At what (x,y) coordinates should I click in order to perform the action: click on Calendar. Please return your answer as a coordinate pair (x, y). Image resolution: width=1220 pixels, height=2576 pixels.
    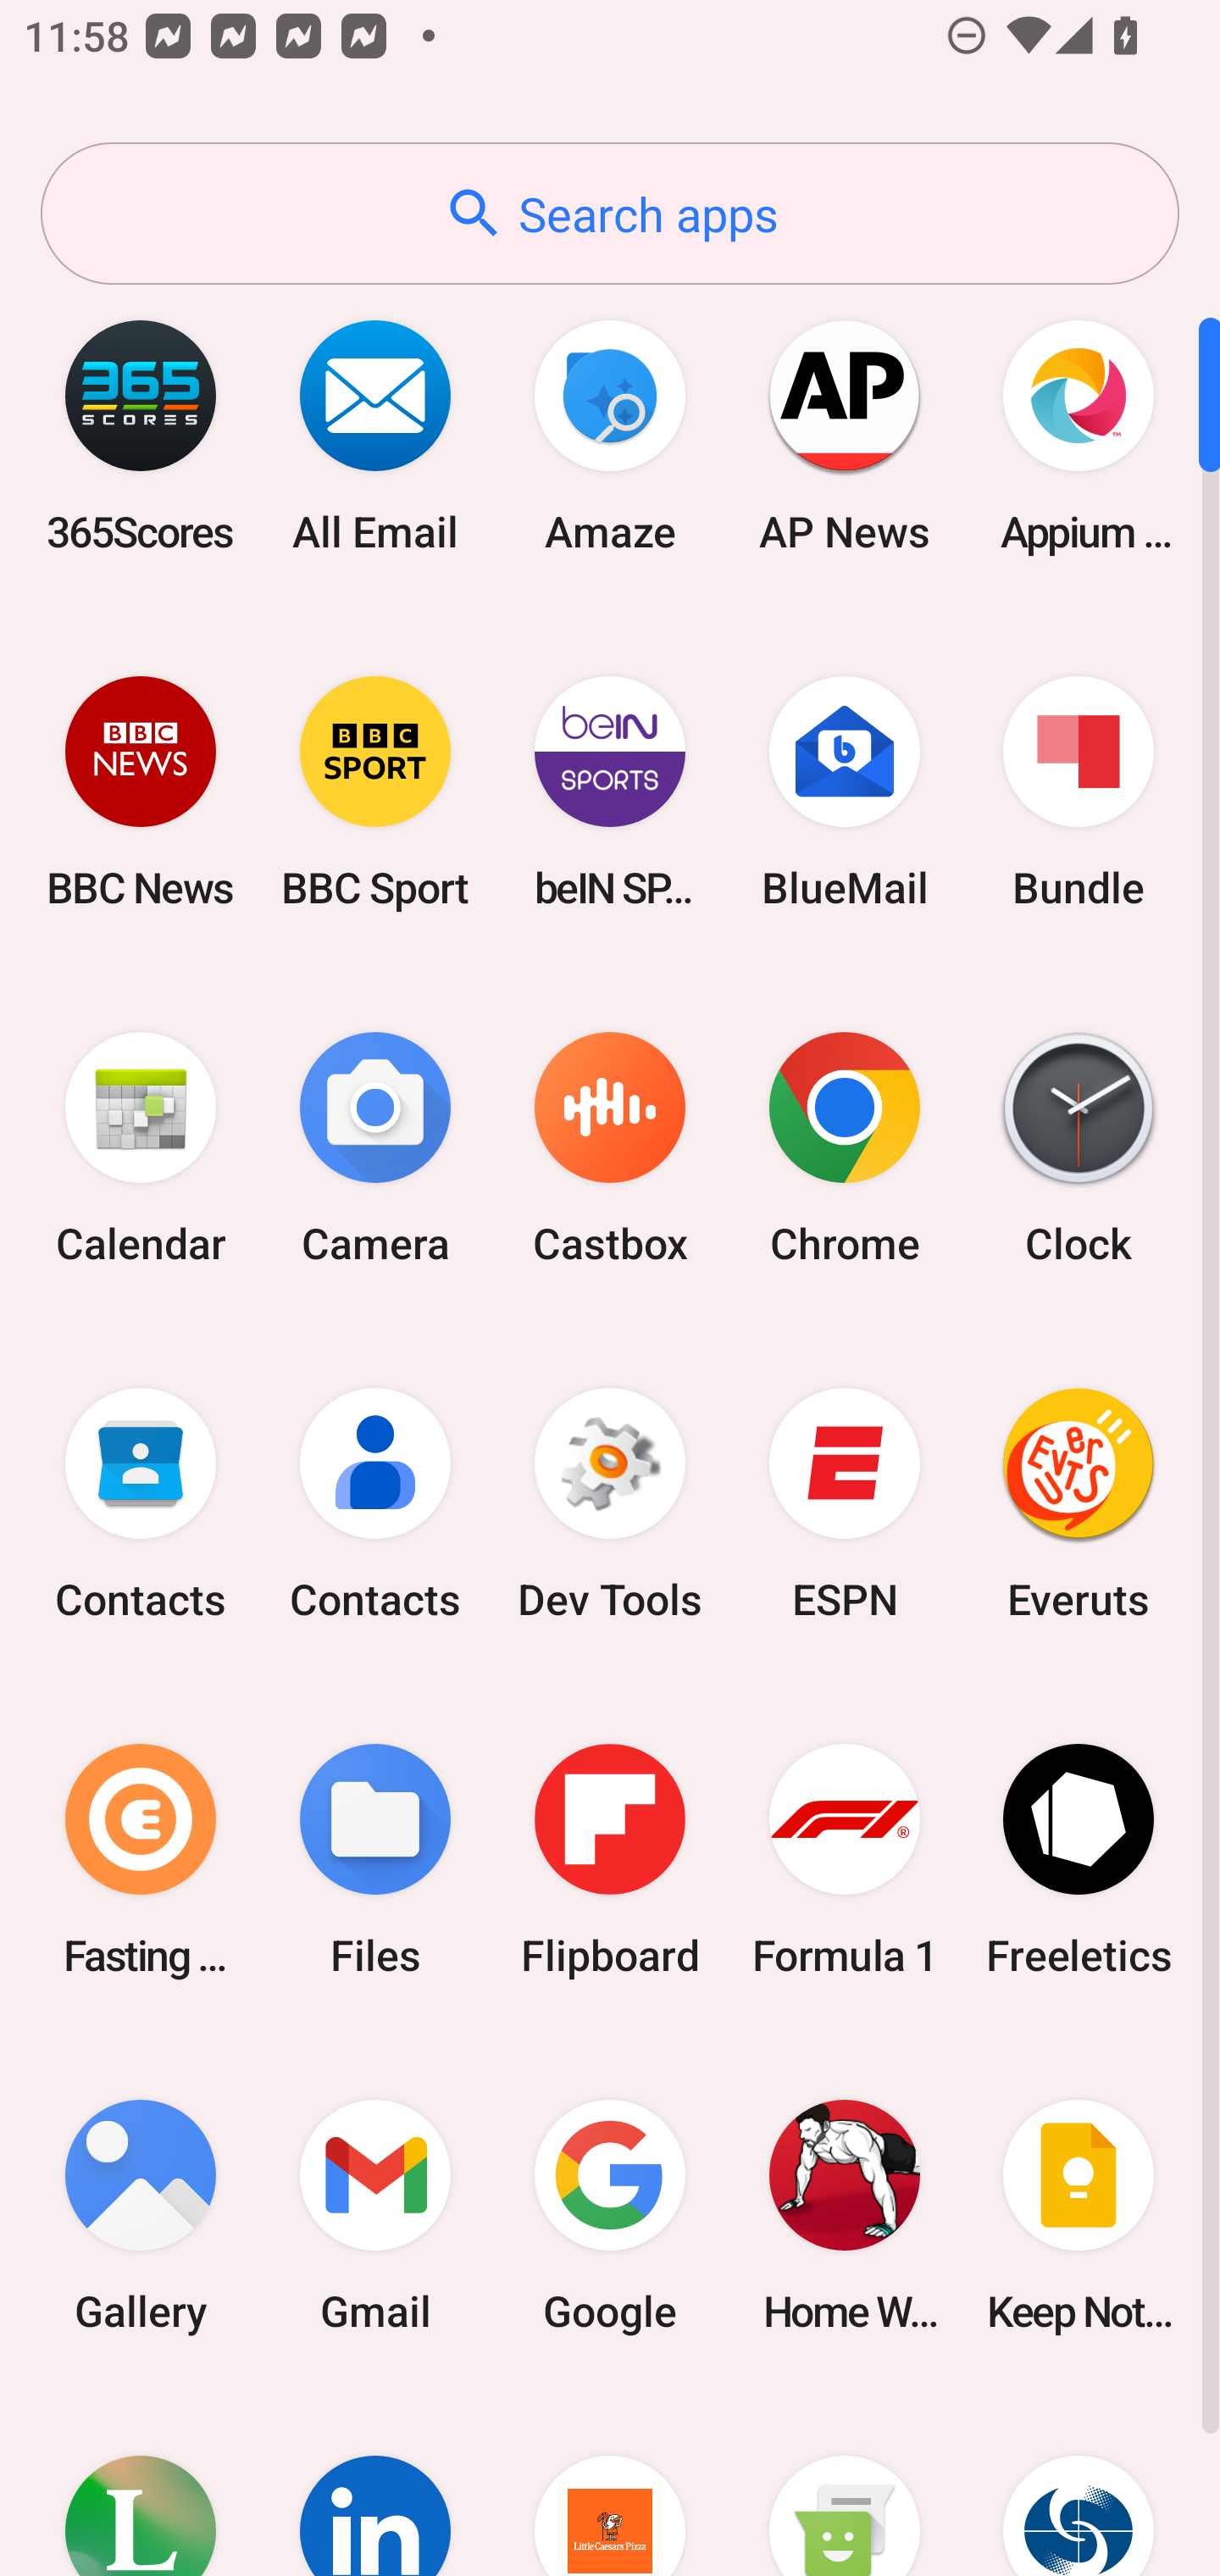
    Looking at the image, I should click on (141, 1149).